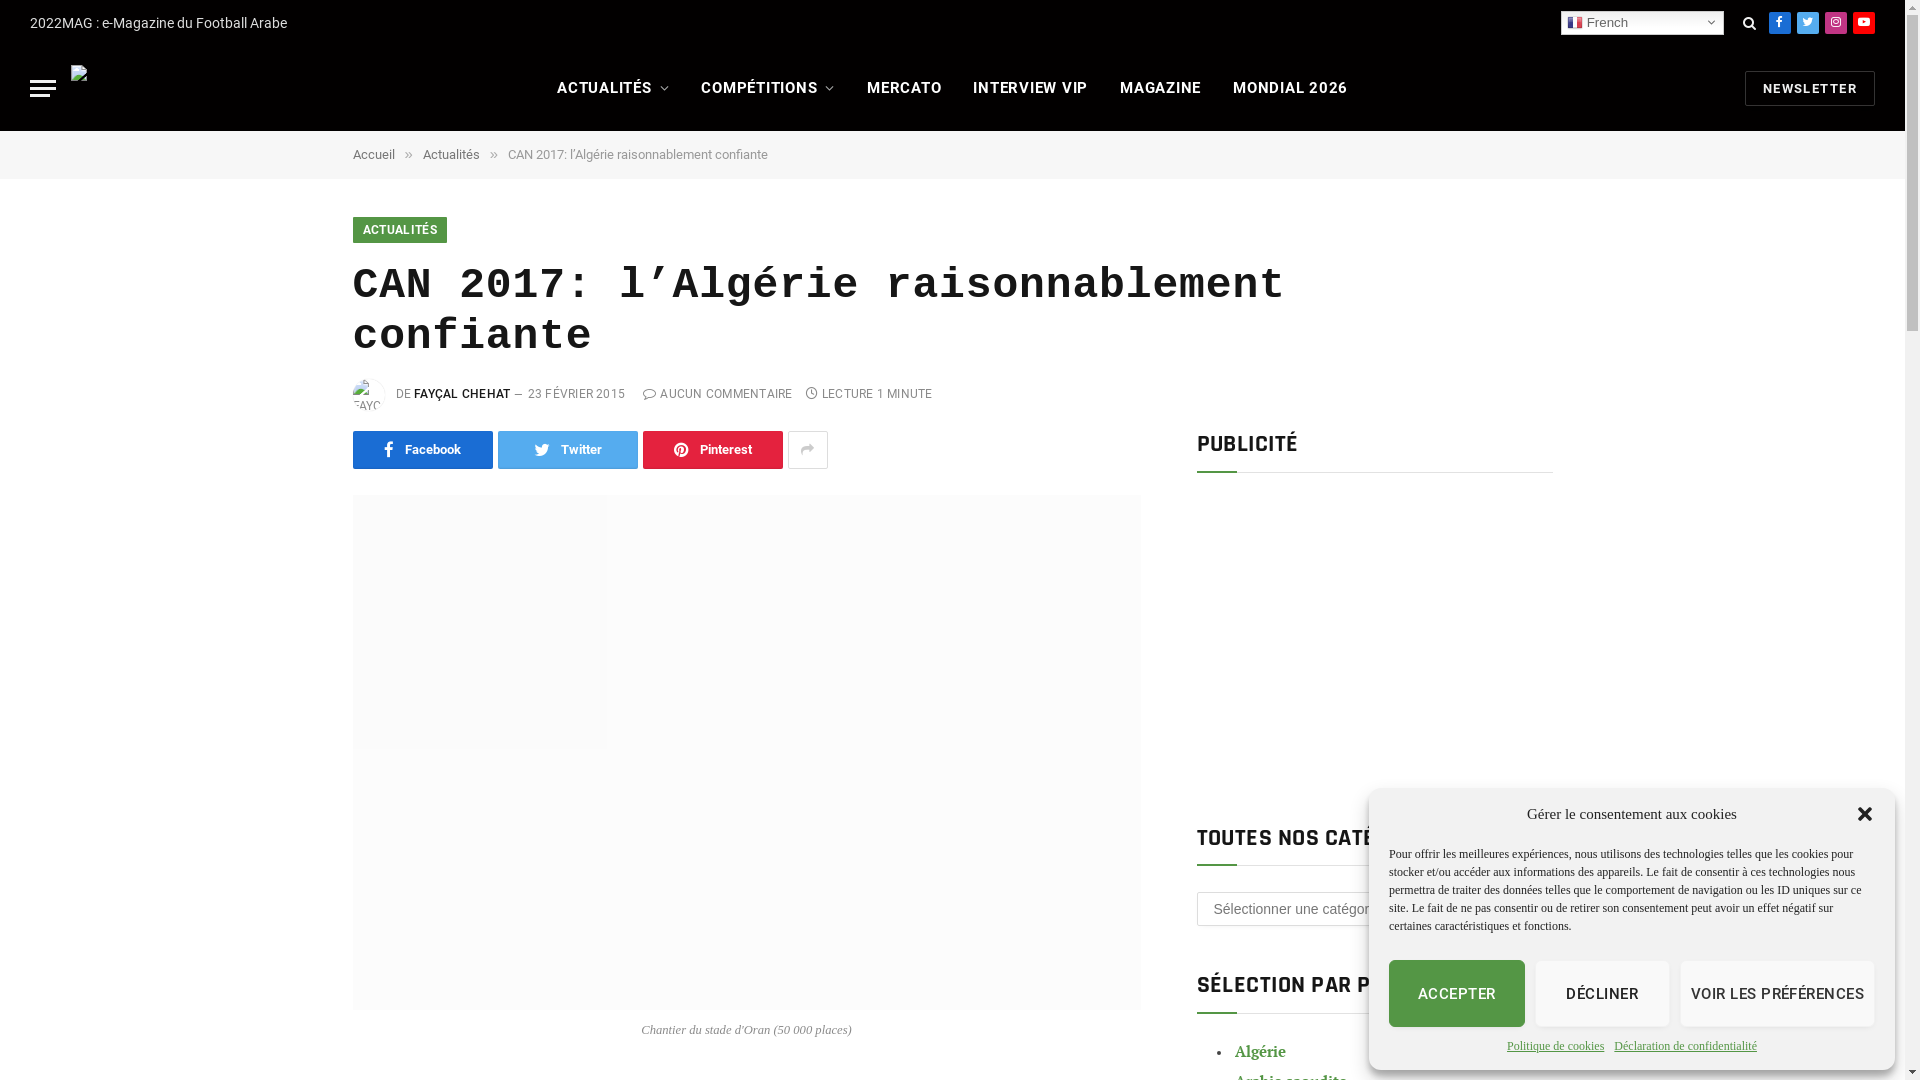  I want to click on Facebook, so click(422, 450).